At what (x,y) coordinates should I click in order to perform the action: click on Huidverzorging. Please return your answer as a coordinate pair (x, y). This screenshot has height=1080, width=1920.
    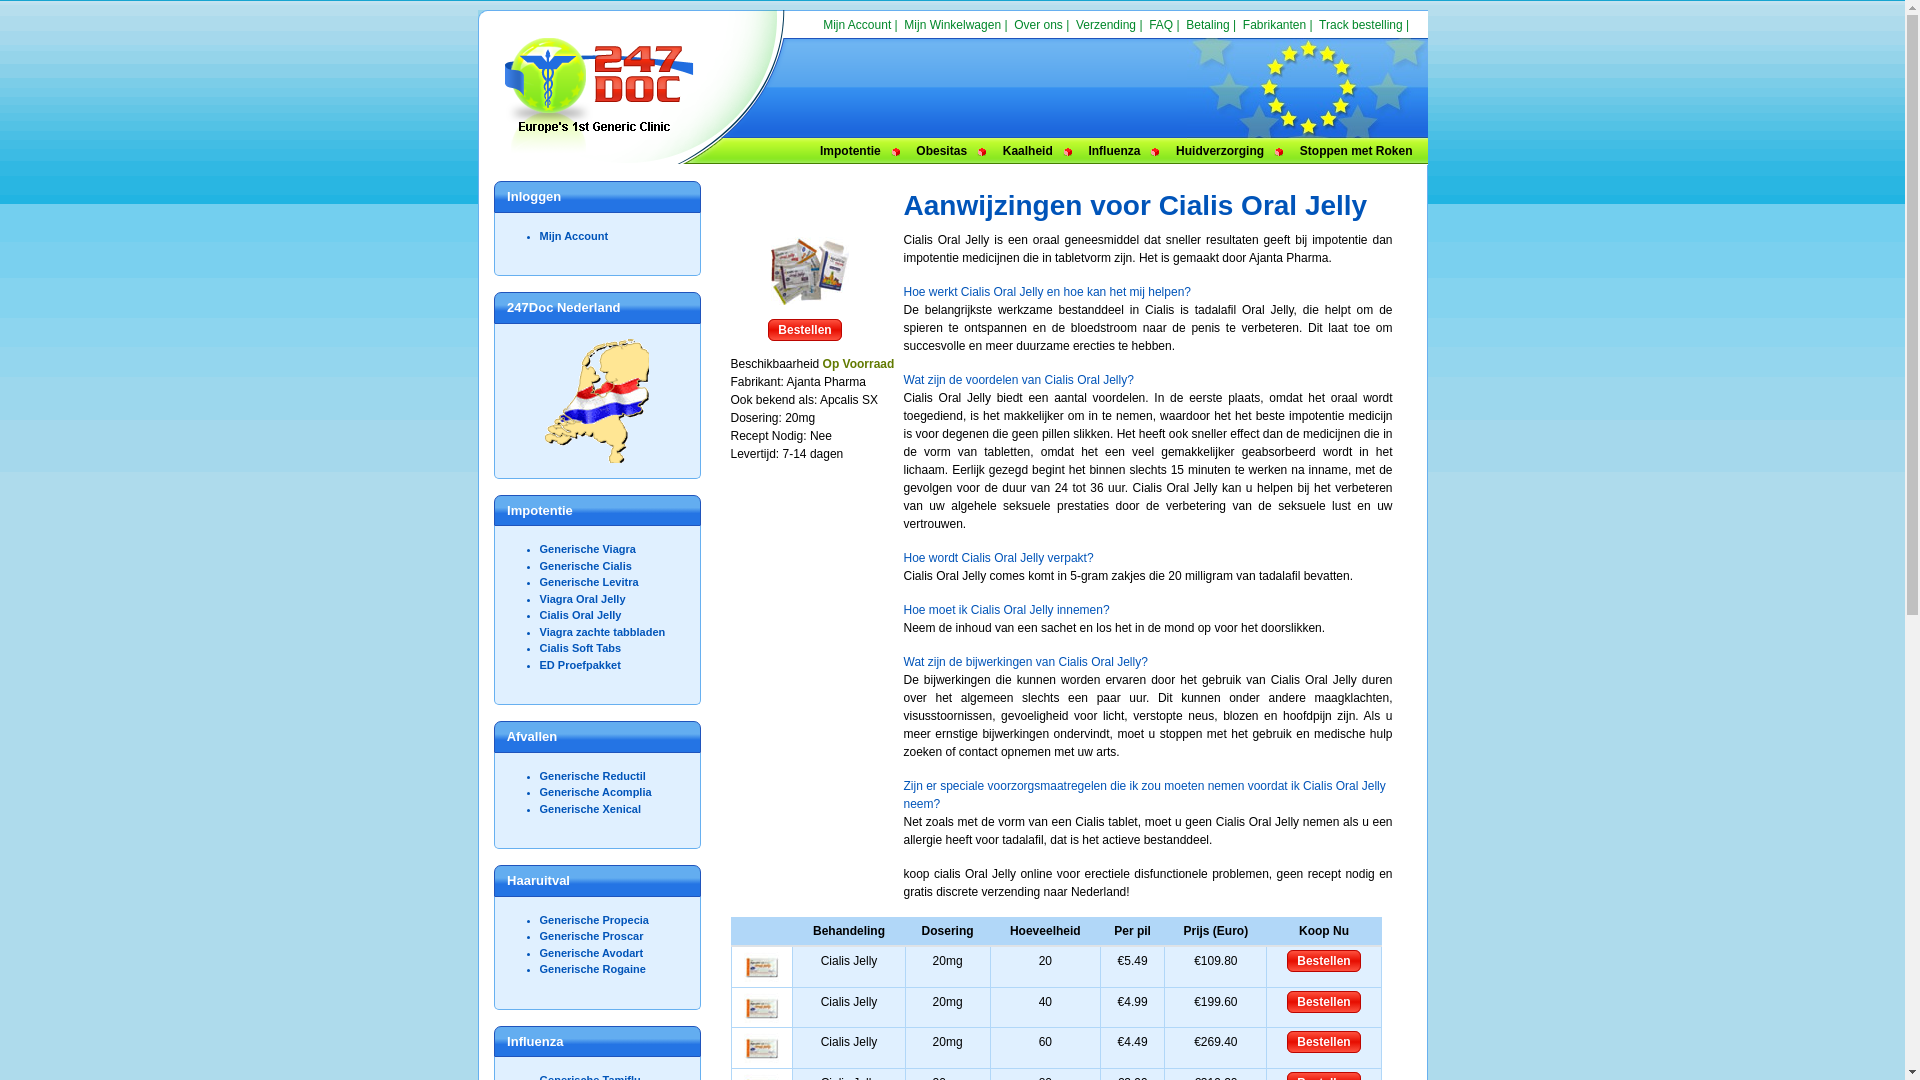
    Looking at the image, I should click on (1220, 151).